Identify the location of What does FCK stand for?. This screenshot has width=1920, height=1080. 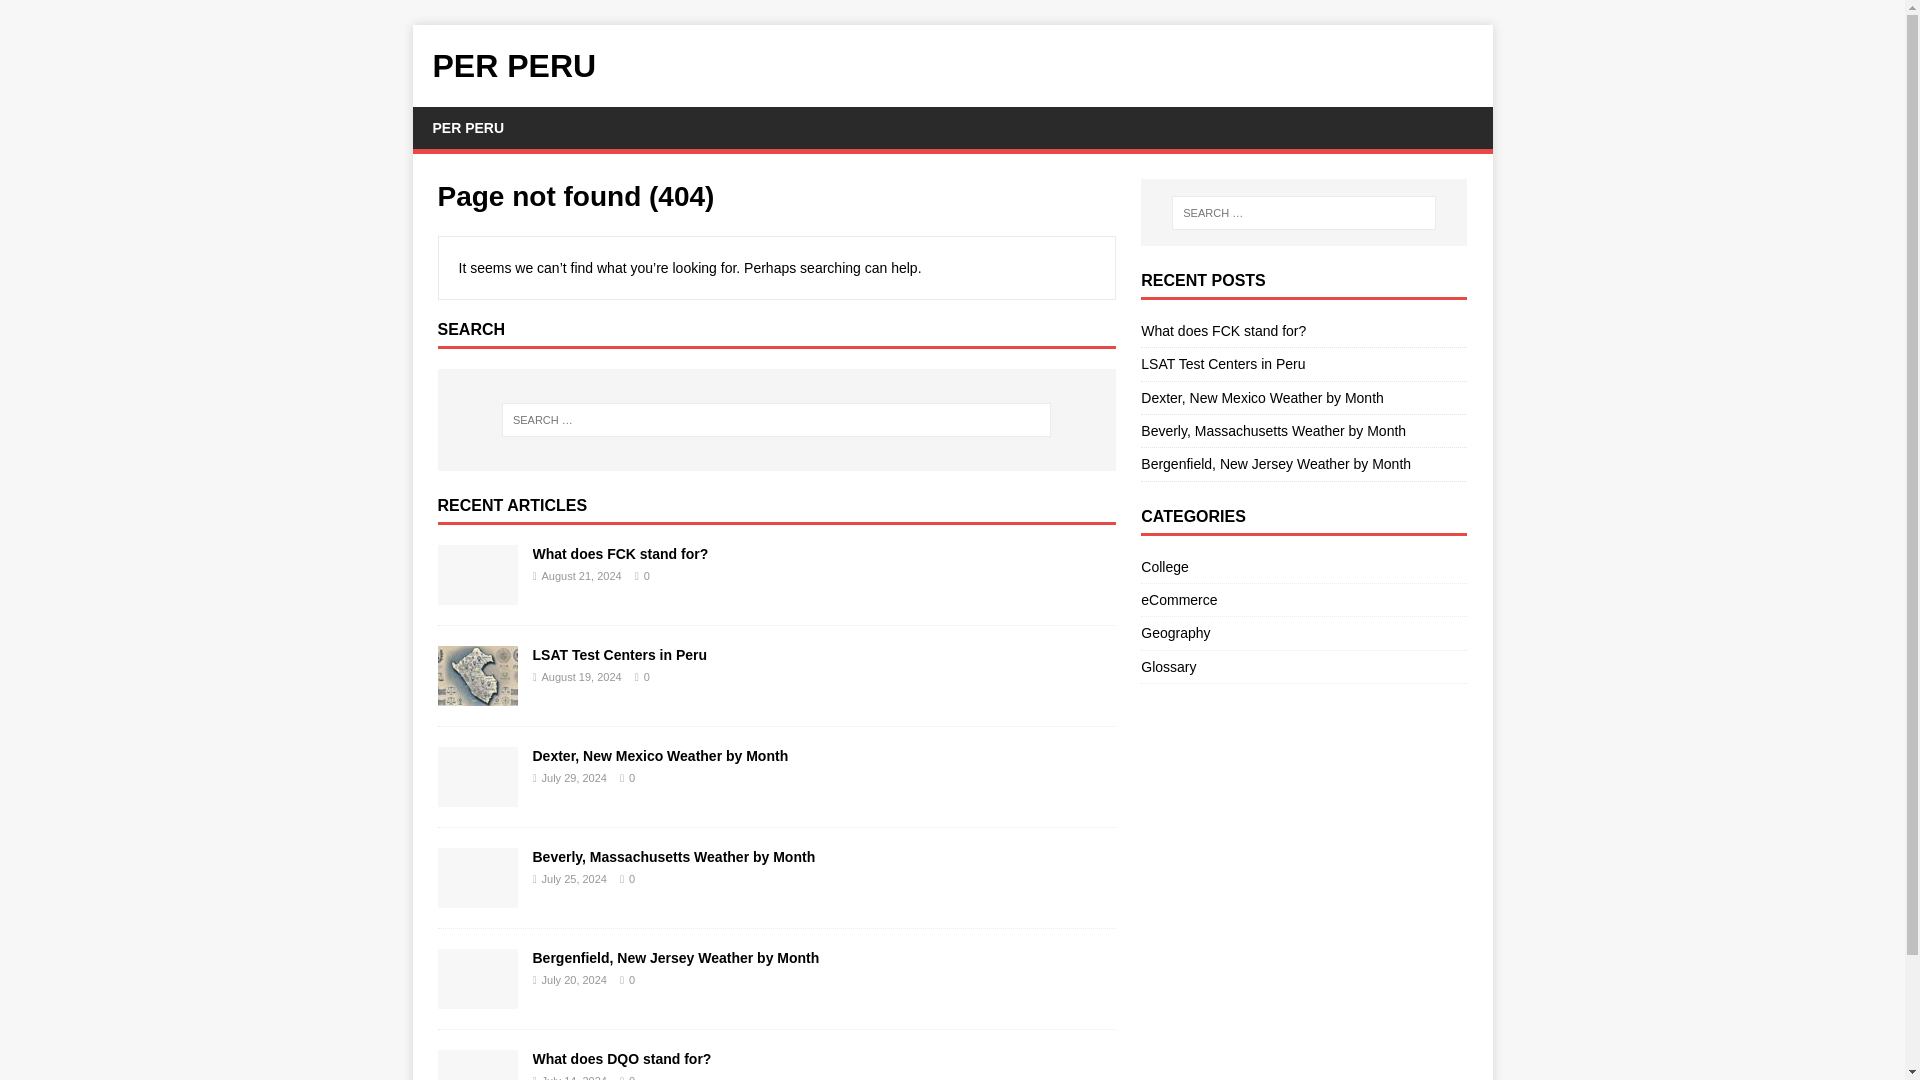
(1222, 330).